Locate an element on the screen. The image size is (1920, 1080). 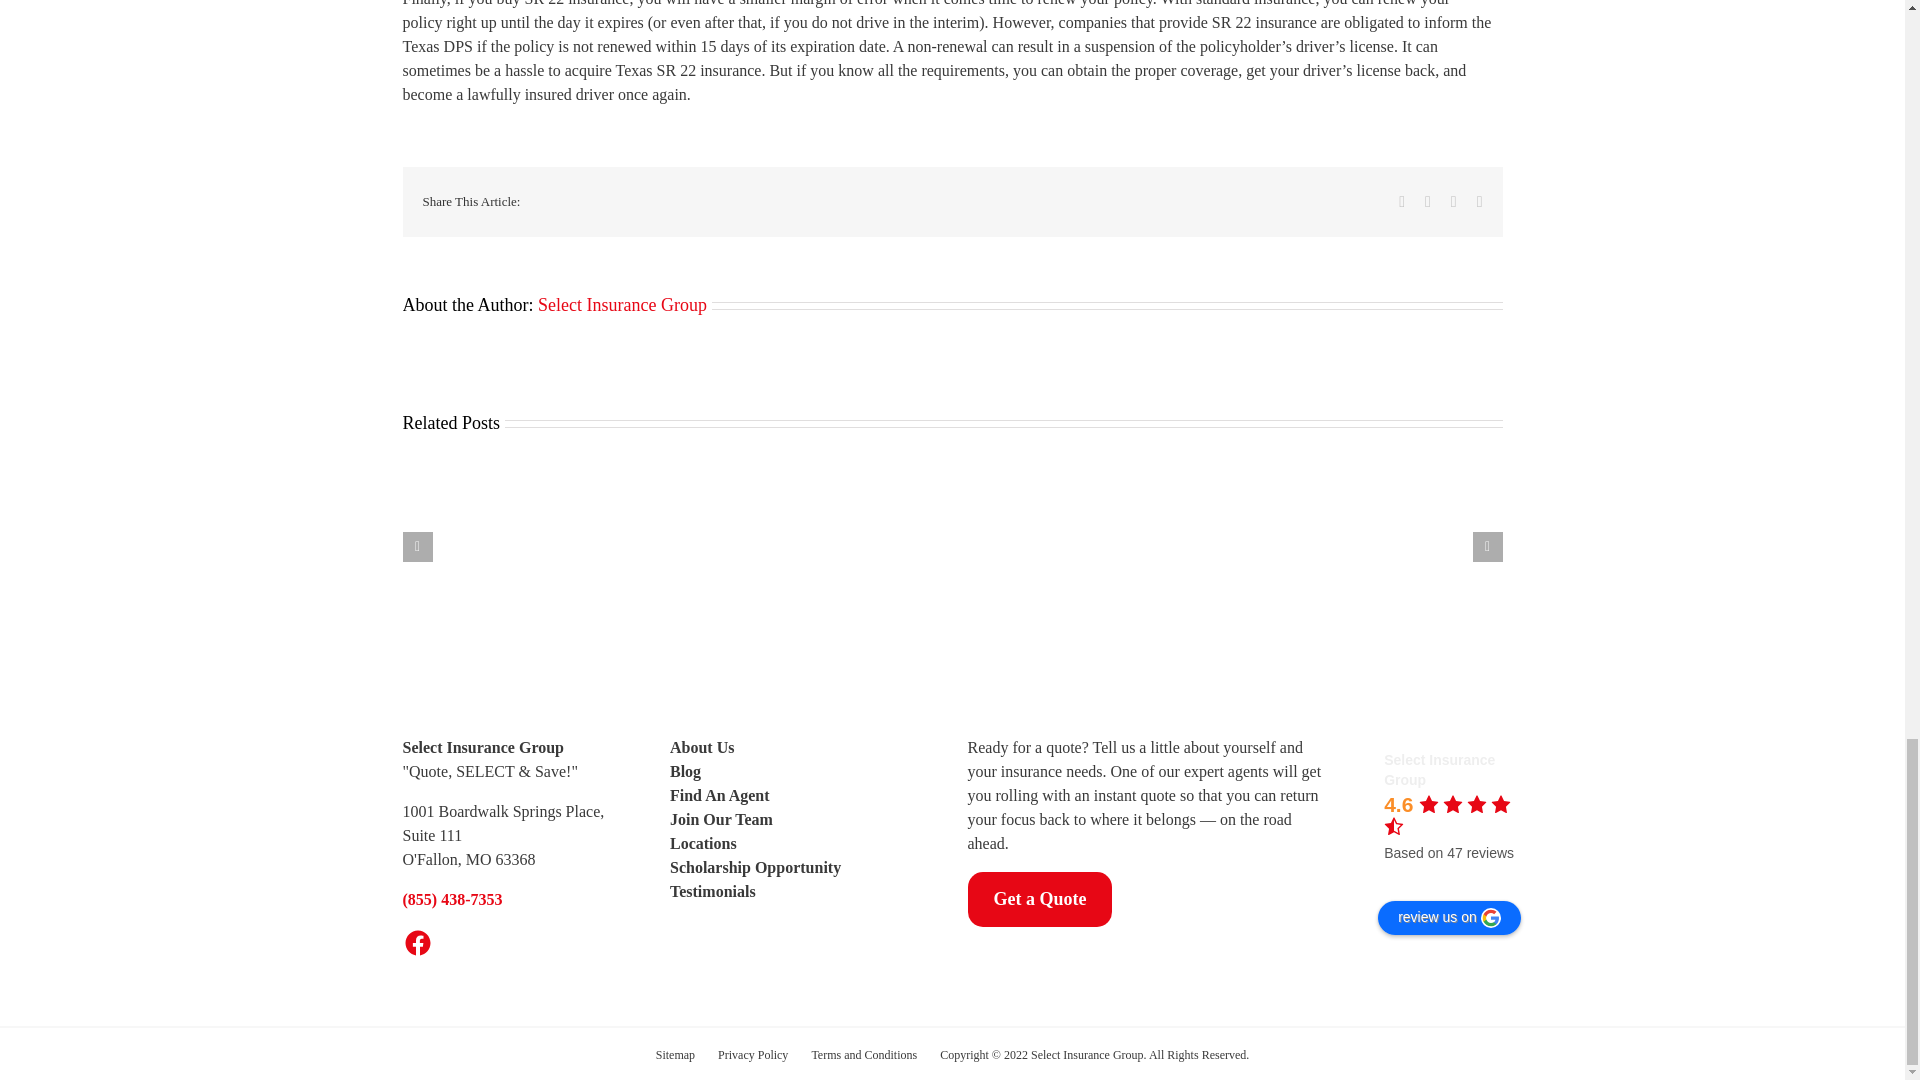
Posts by Select Insurance Group is located at coordinates (622, 304).